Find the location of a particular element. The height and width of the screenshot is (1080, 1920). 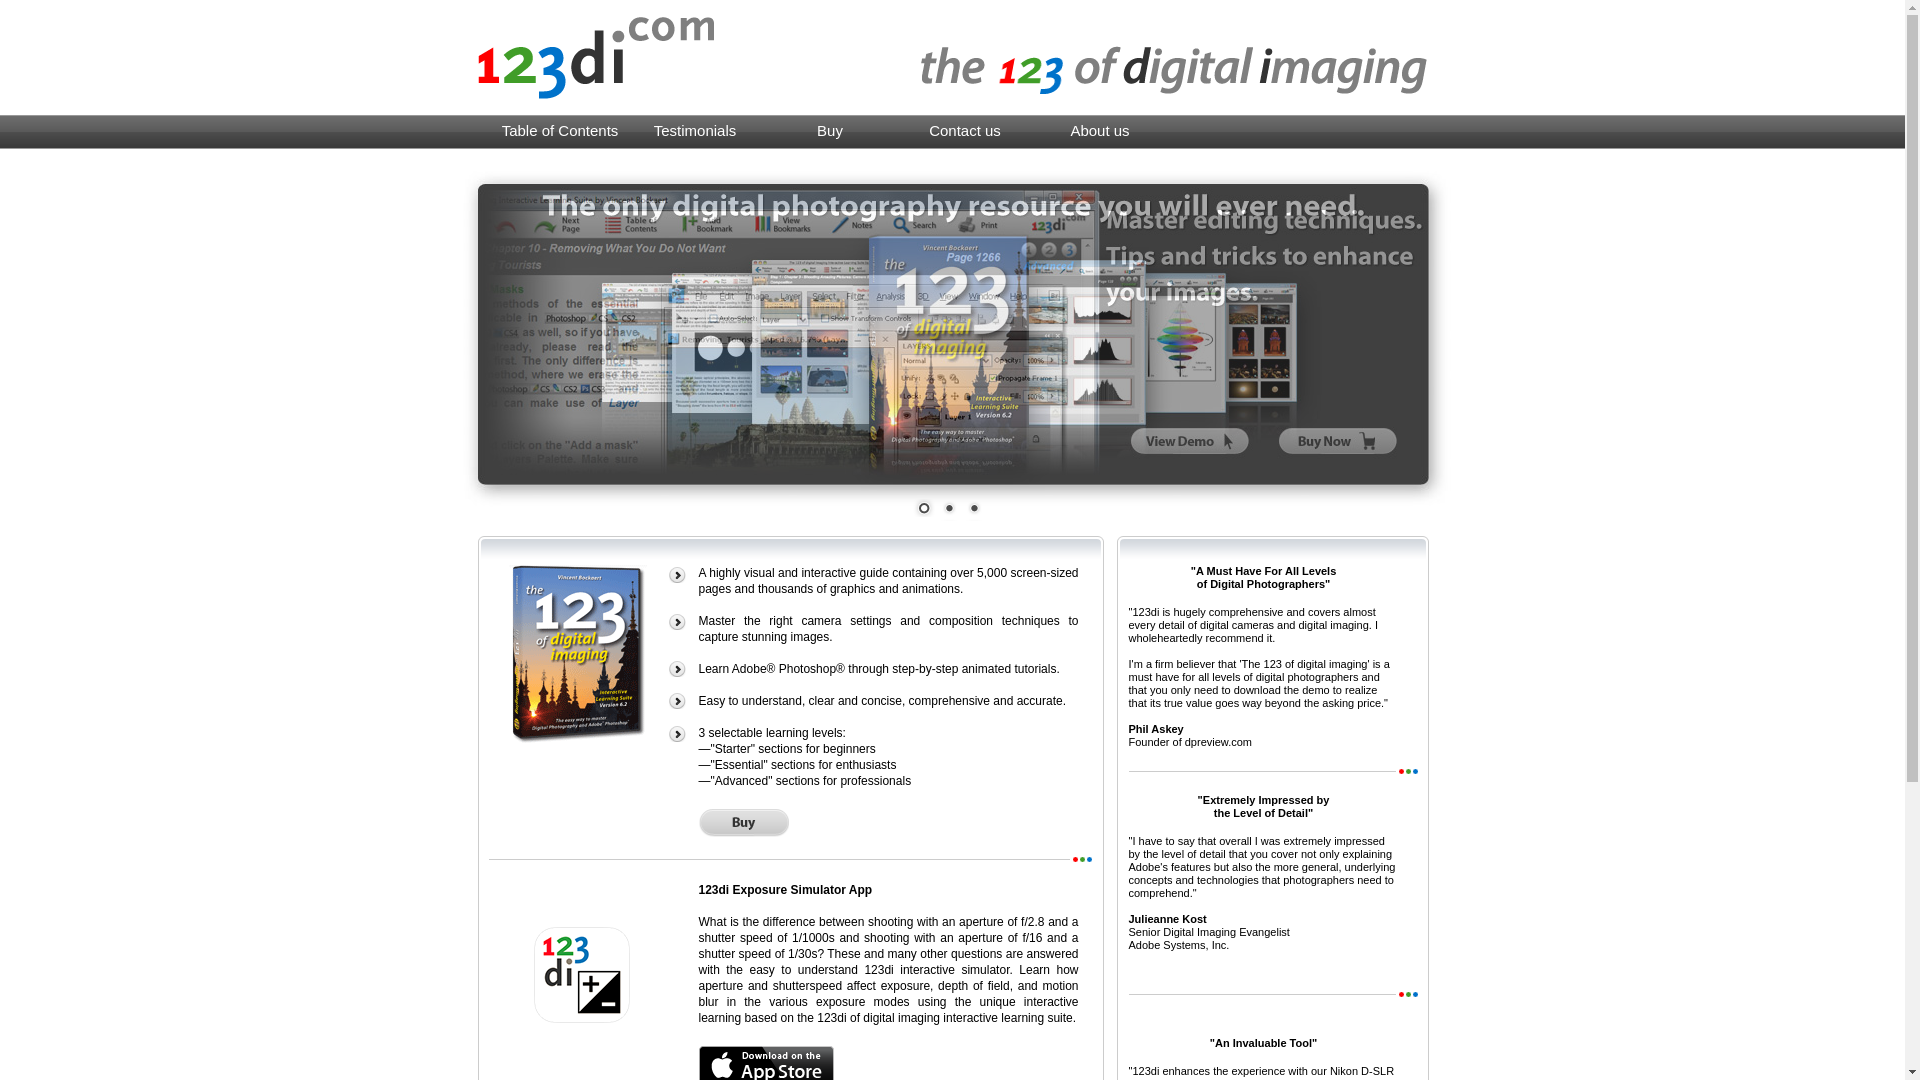

Buy is located at coordinates (830, 131).